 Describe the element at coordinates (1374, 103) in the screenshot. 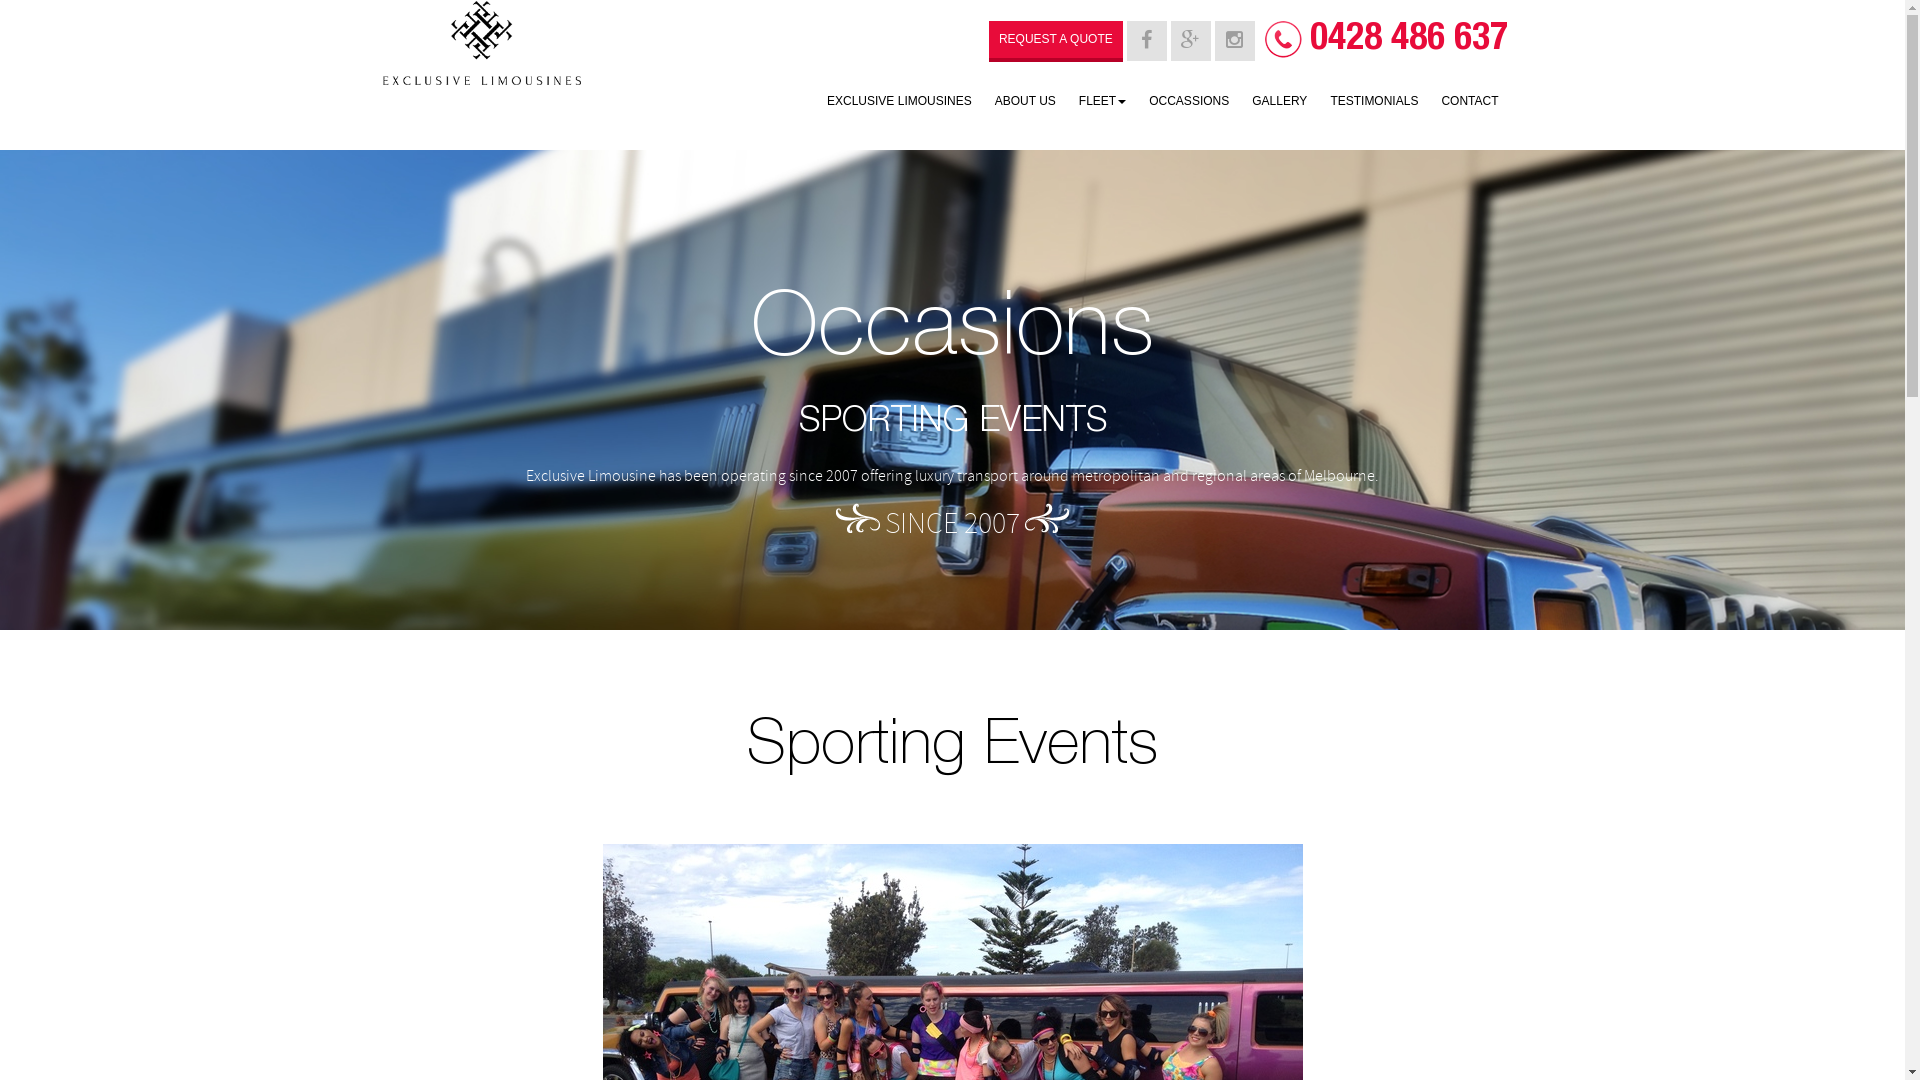

I see `TESTIMONIALS` at that location.